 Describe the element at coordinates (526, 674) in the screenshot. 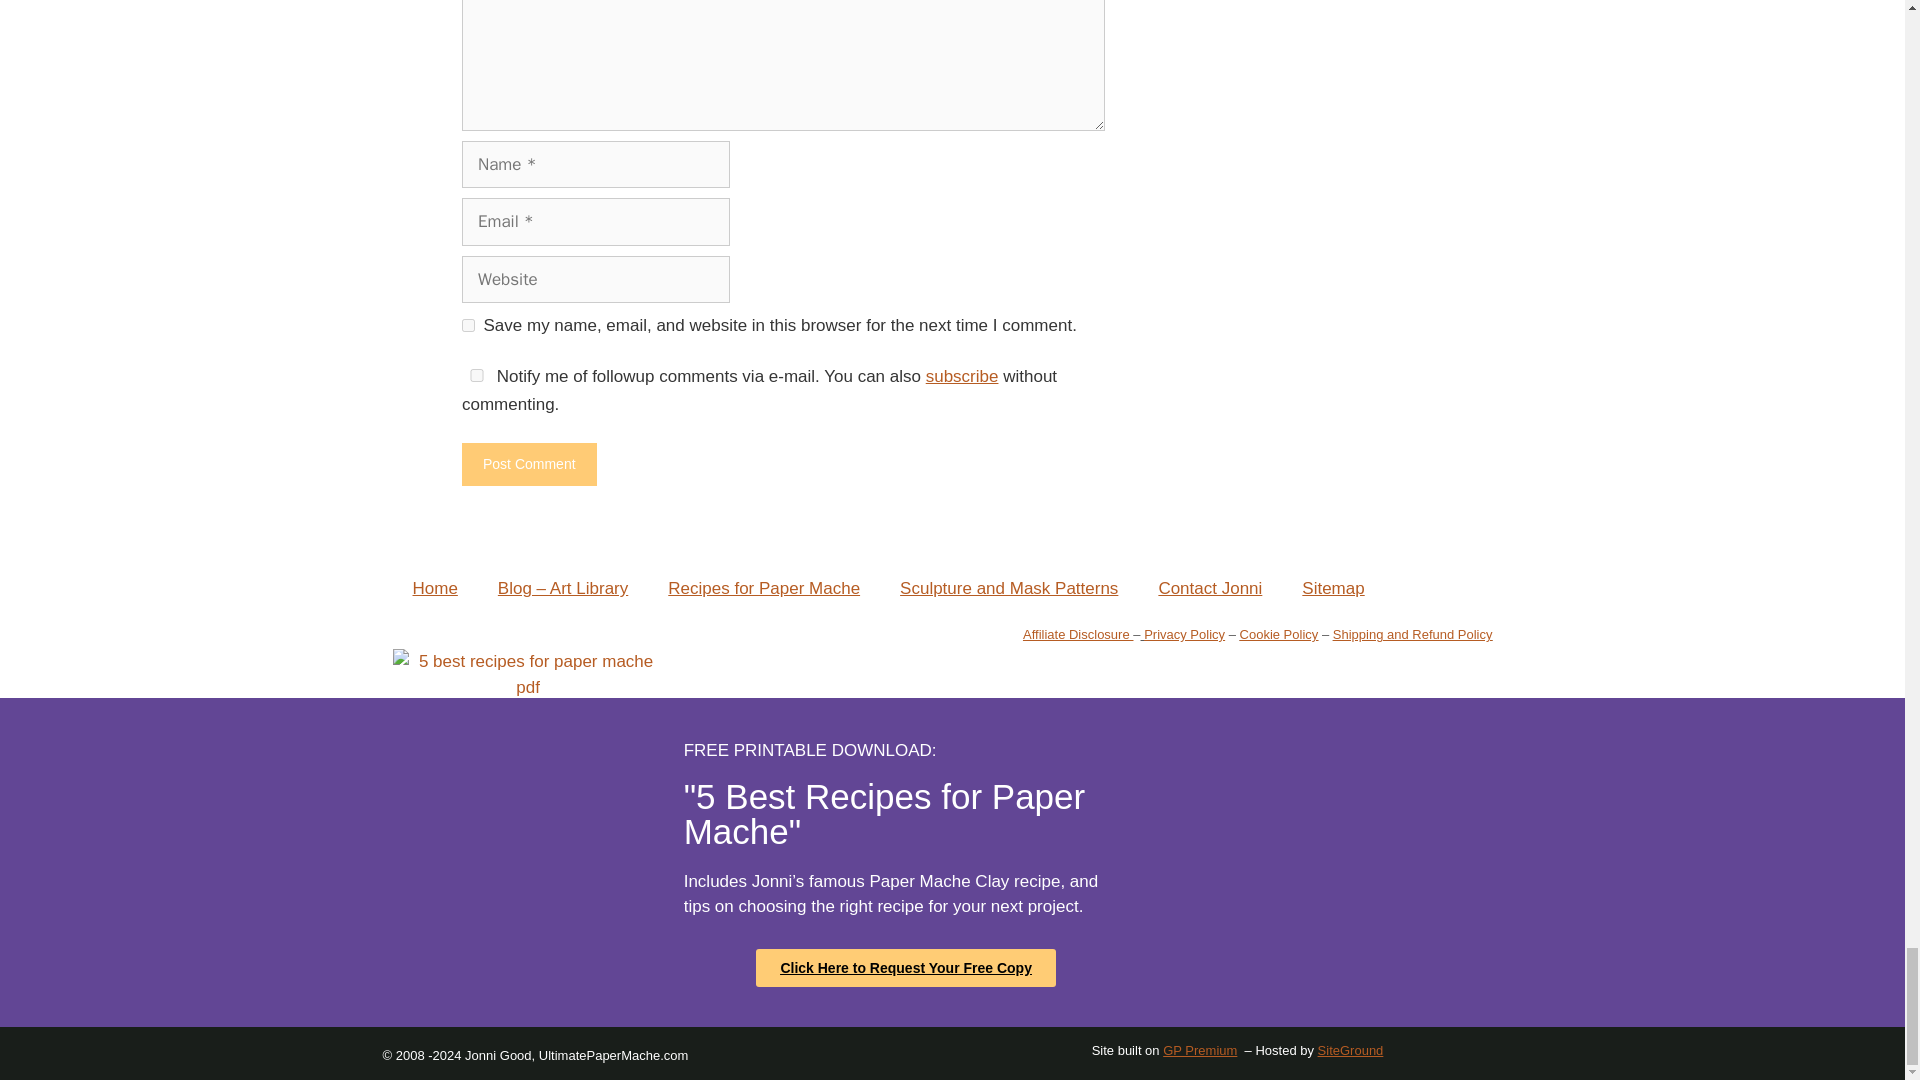

I see `5 best recipes for paper mache pdf` at that location.